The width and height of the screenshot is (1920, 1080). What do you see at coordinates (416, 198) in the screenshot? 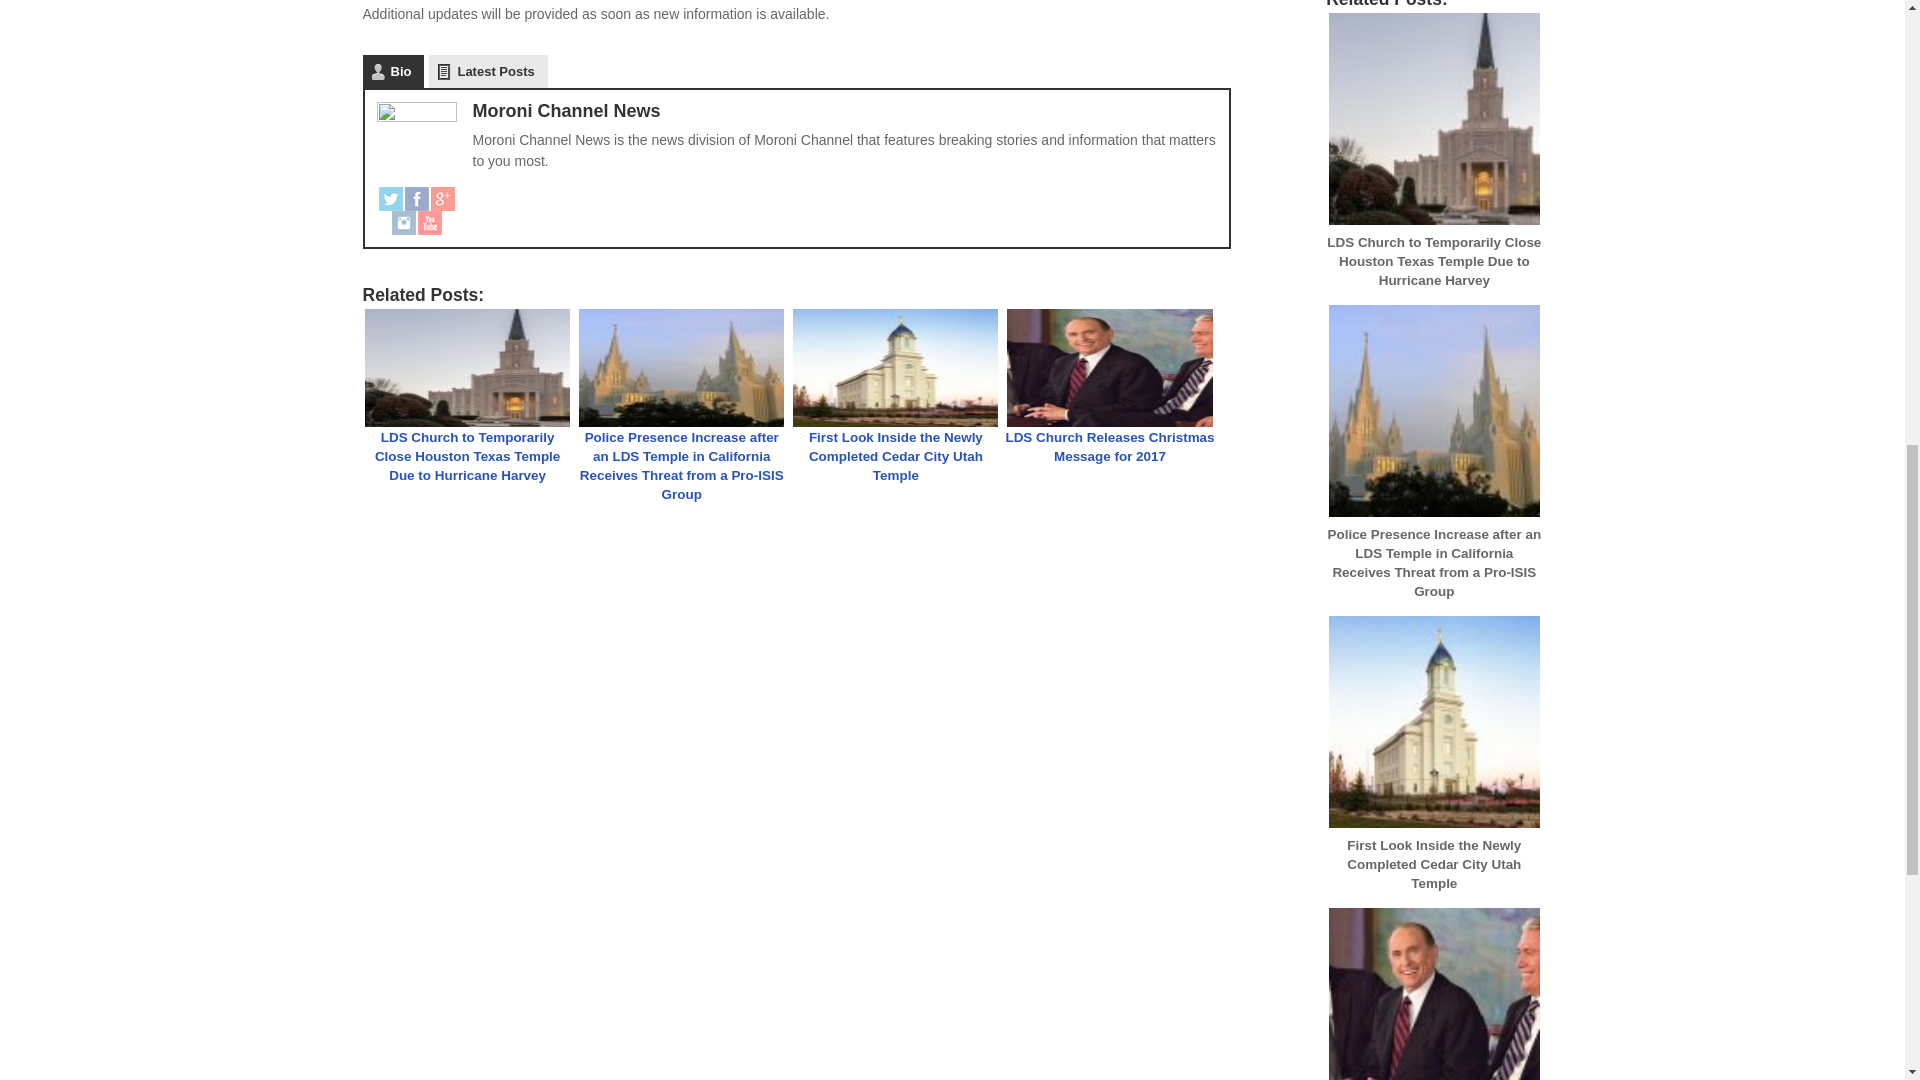
I see `Facebook` at bounding box center [416, 198].